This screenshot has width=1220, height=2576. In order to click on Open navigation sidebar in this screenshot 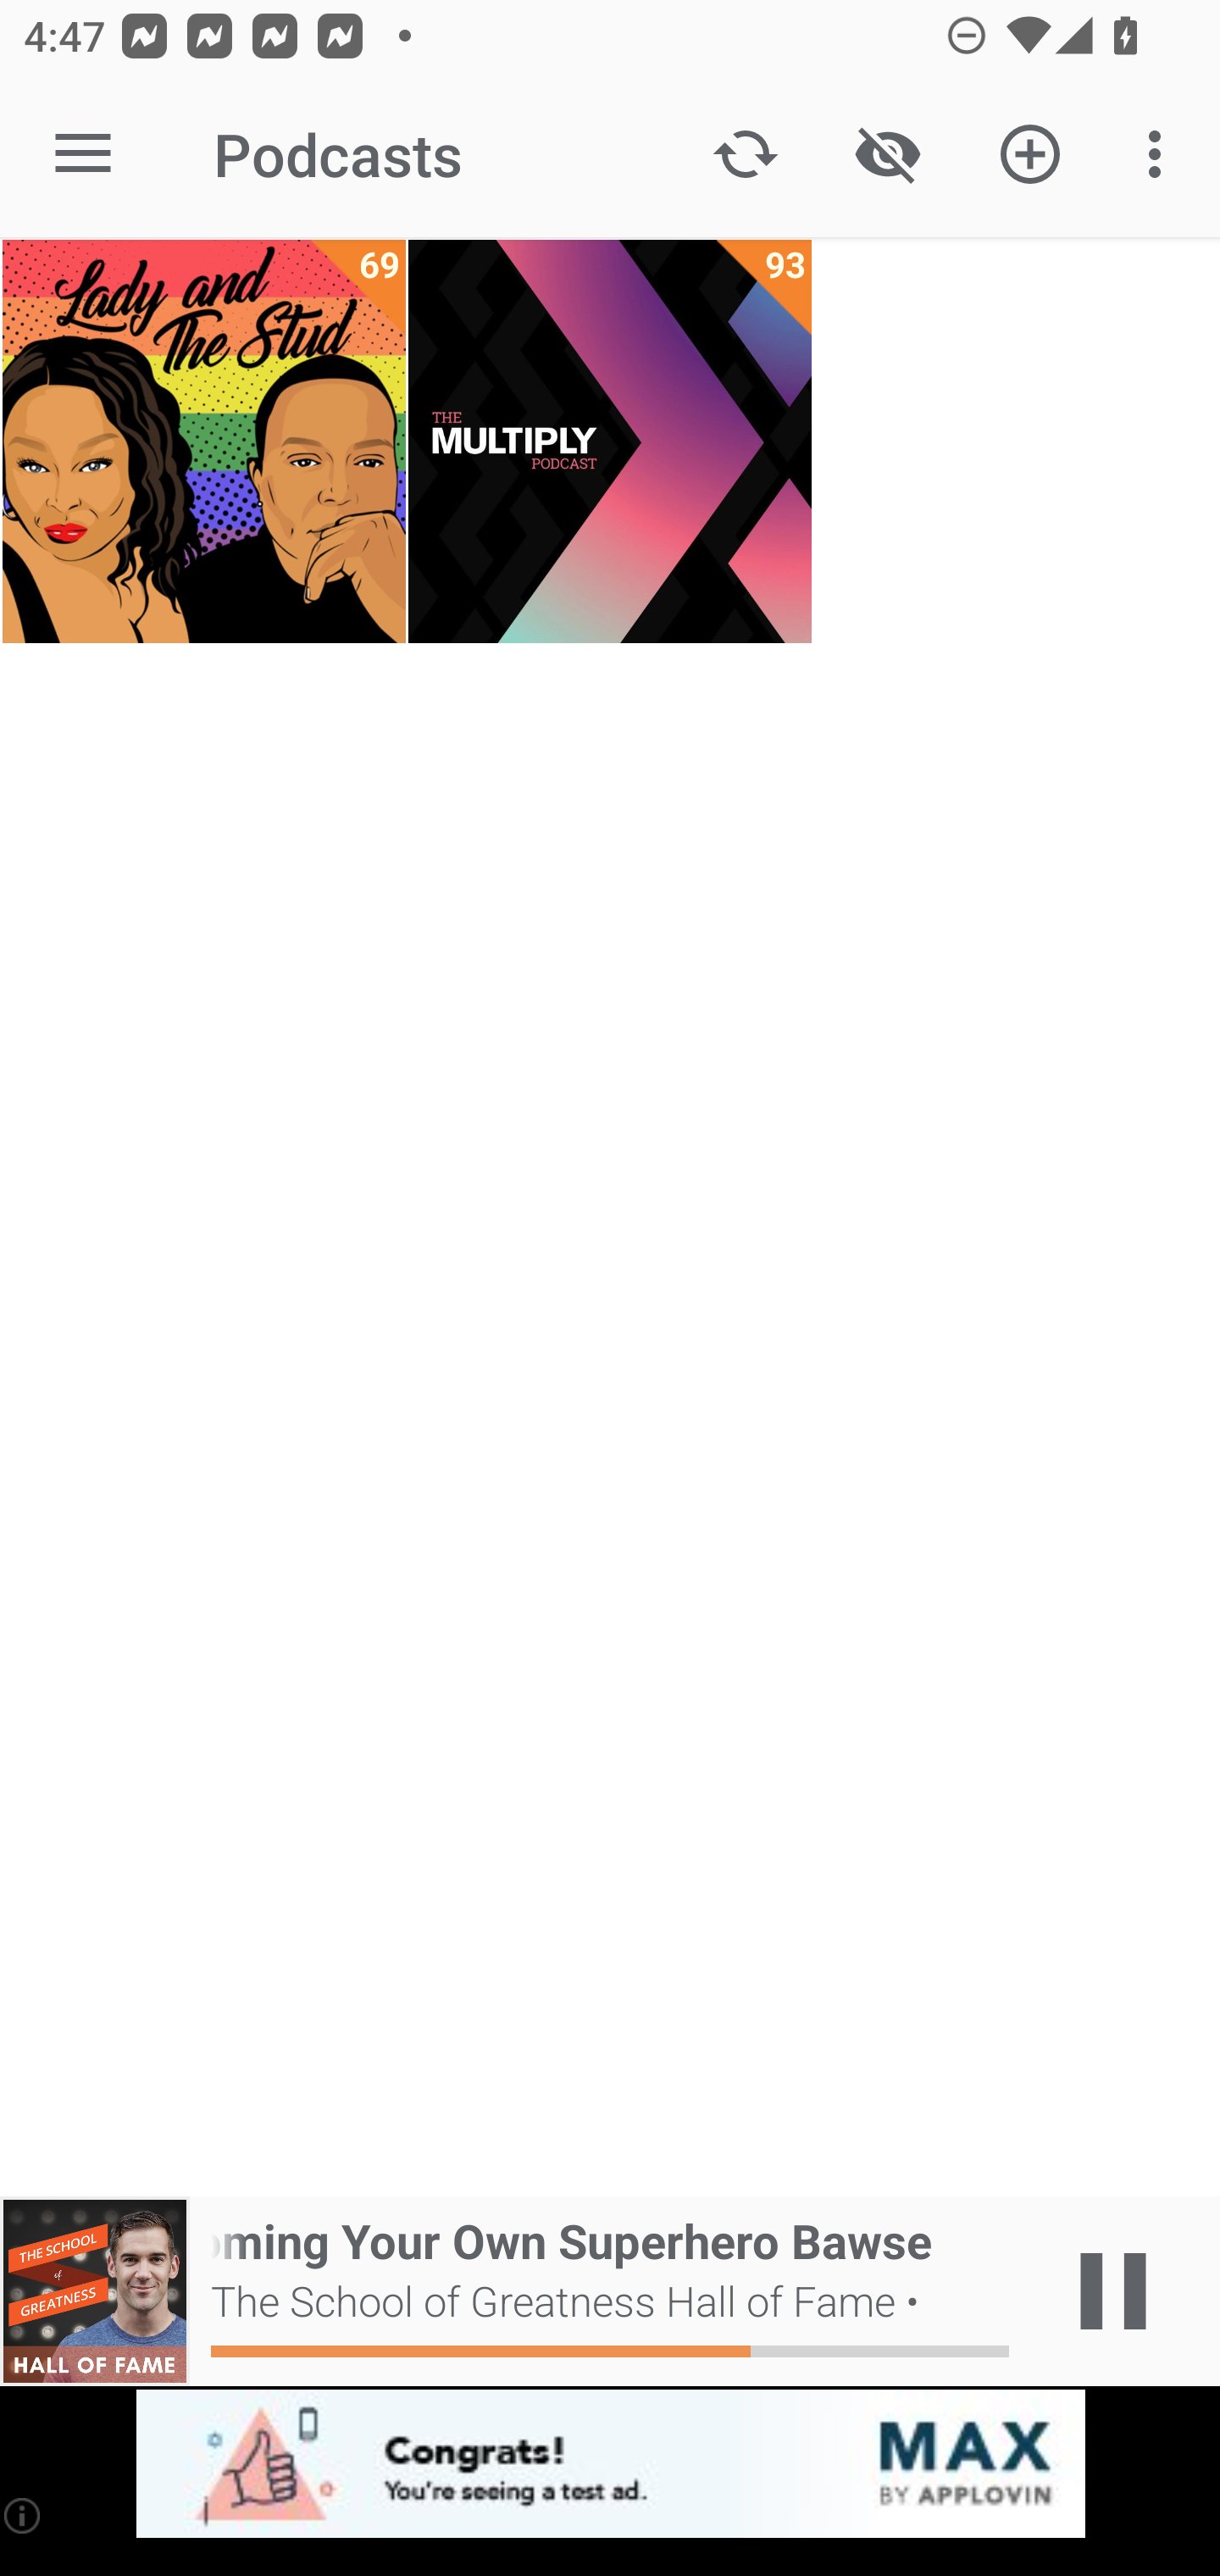, I will do `click(83, 154)`.